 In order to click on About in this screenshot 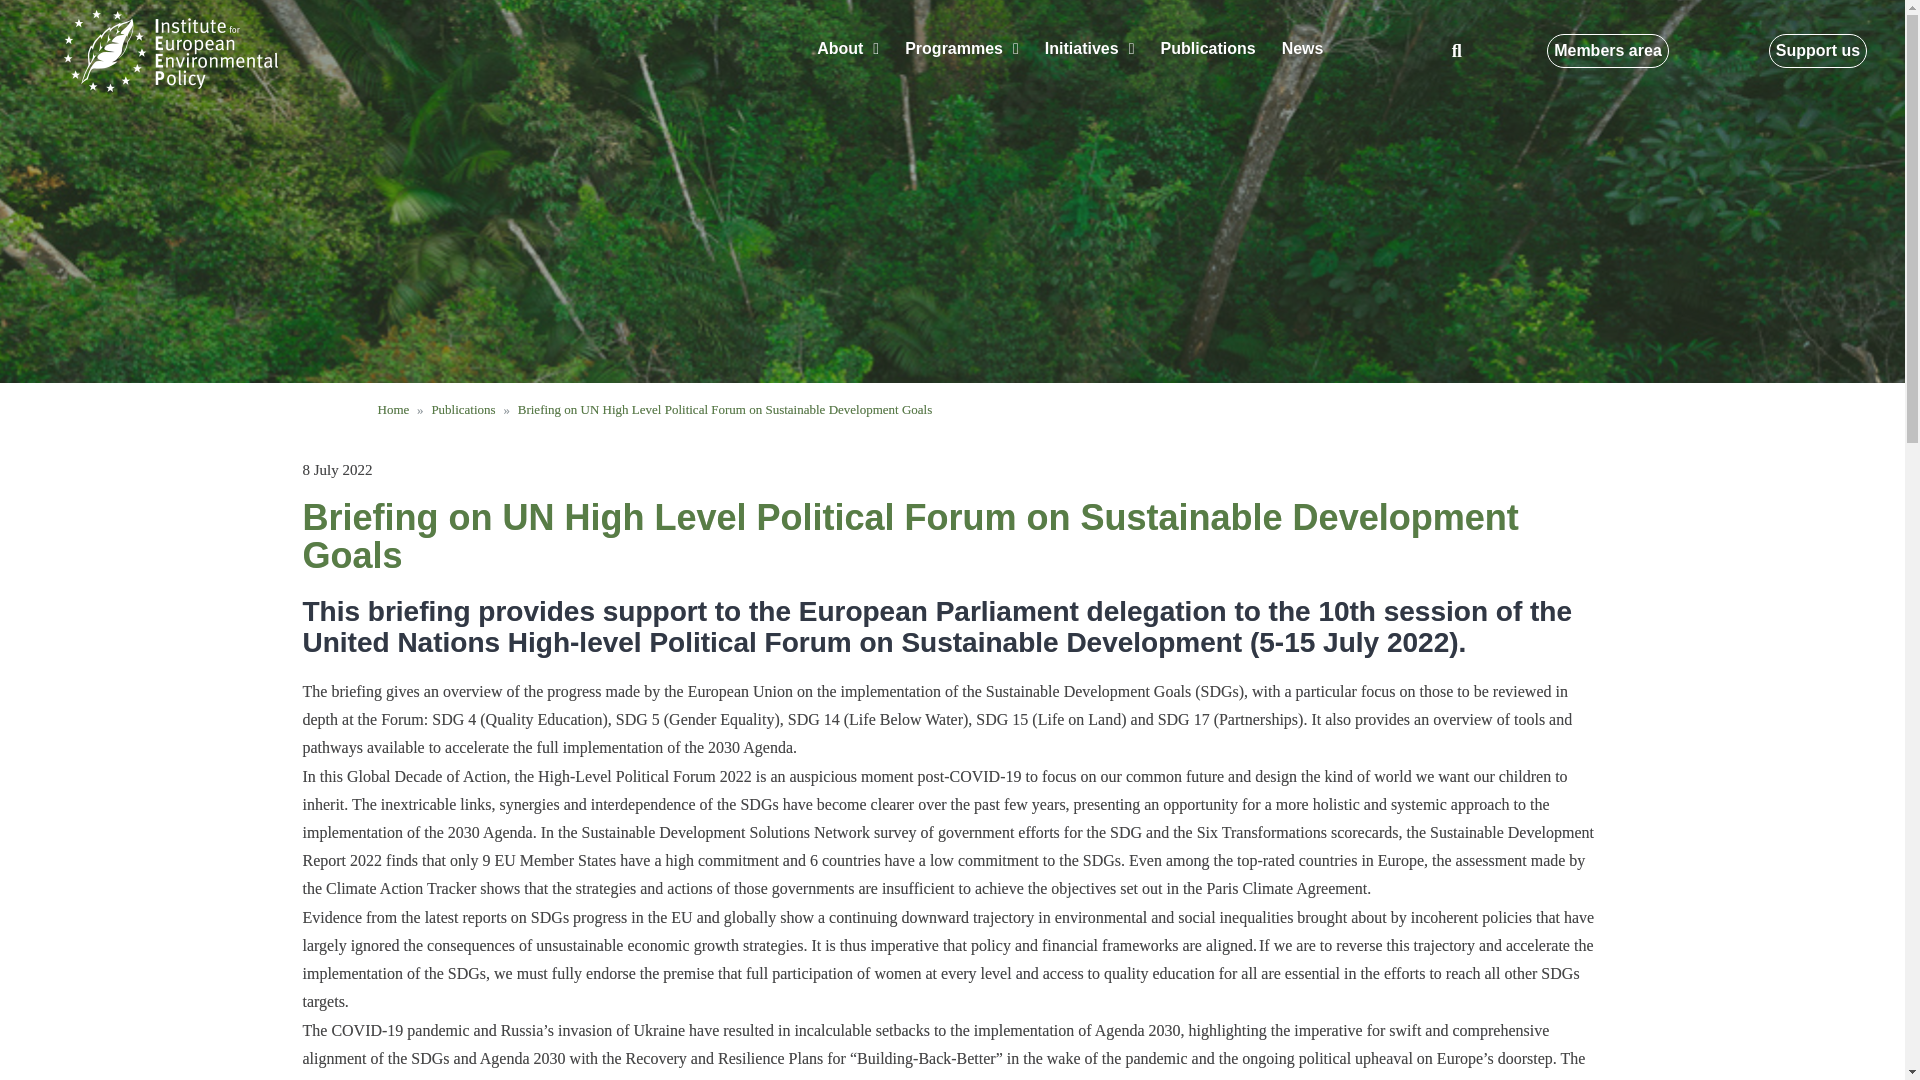, I will do `click(848, 48)`.